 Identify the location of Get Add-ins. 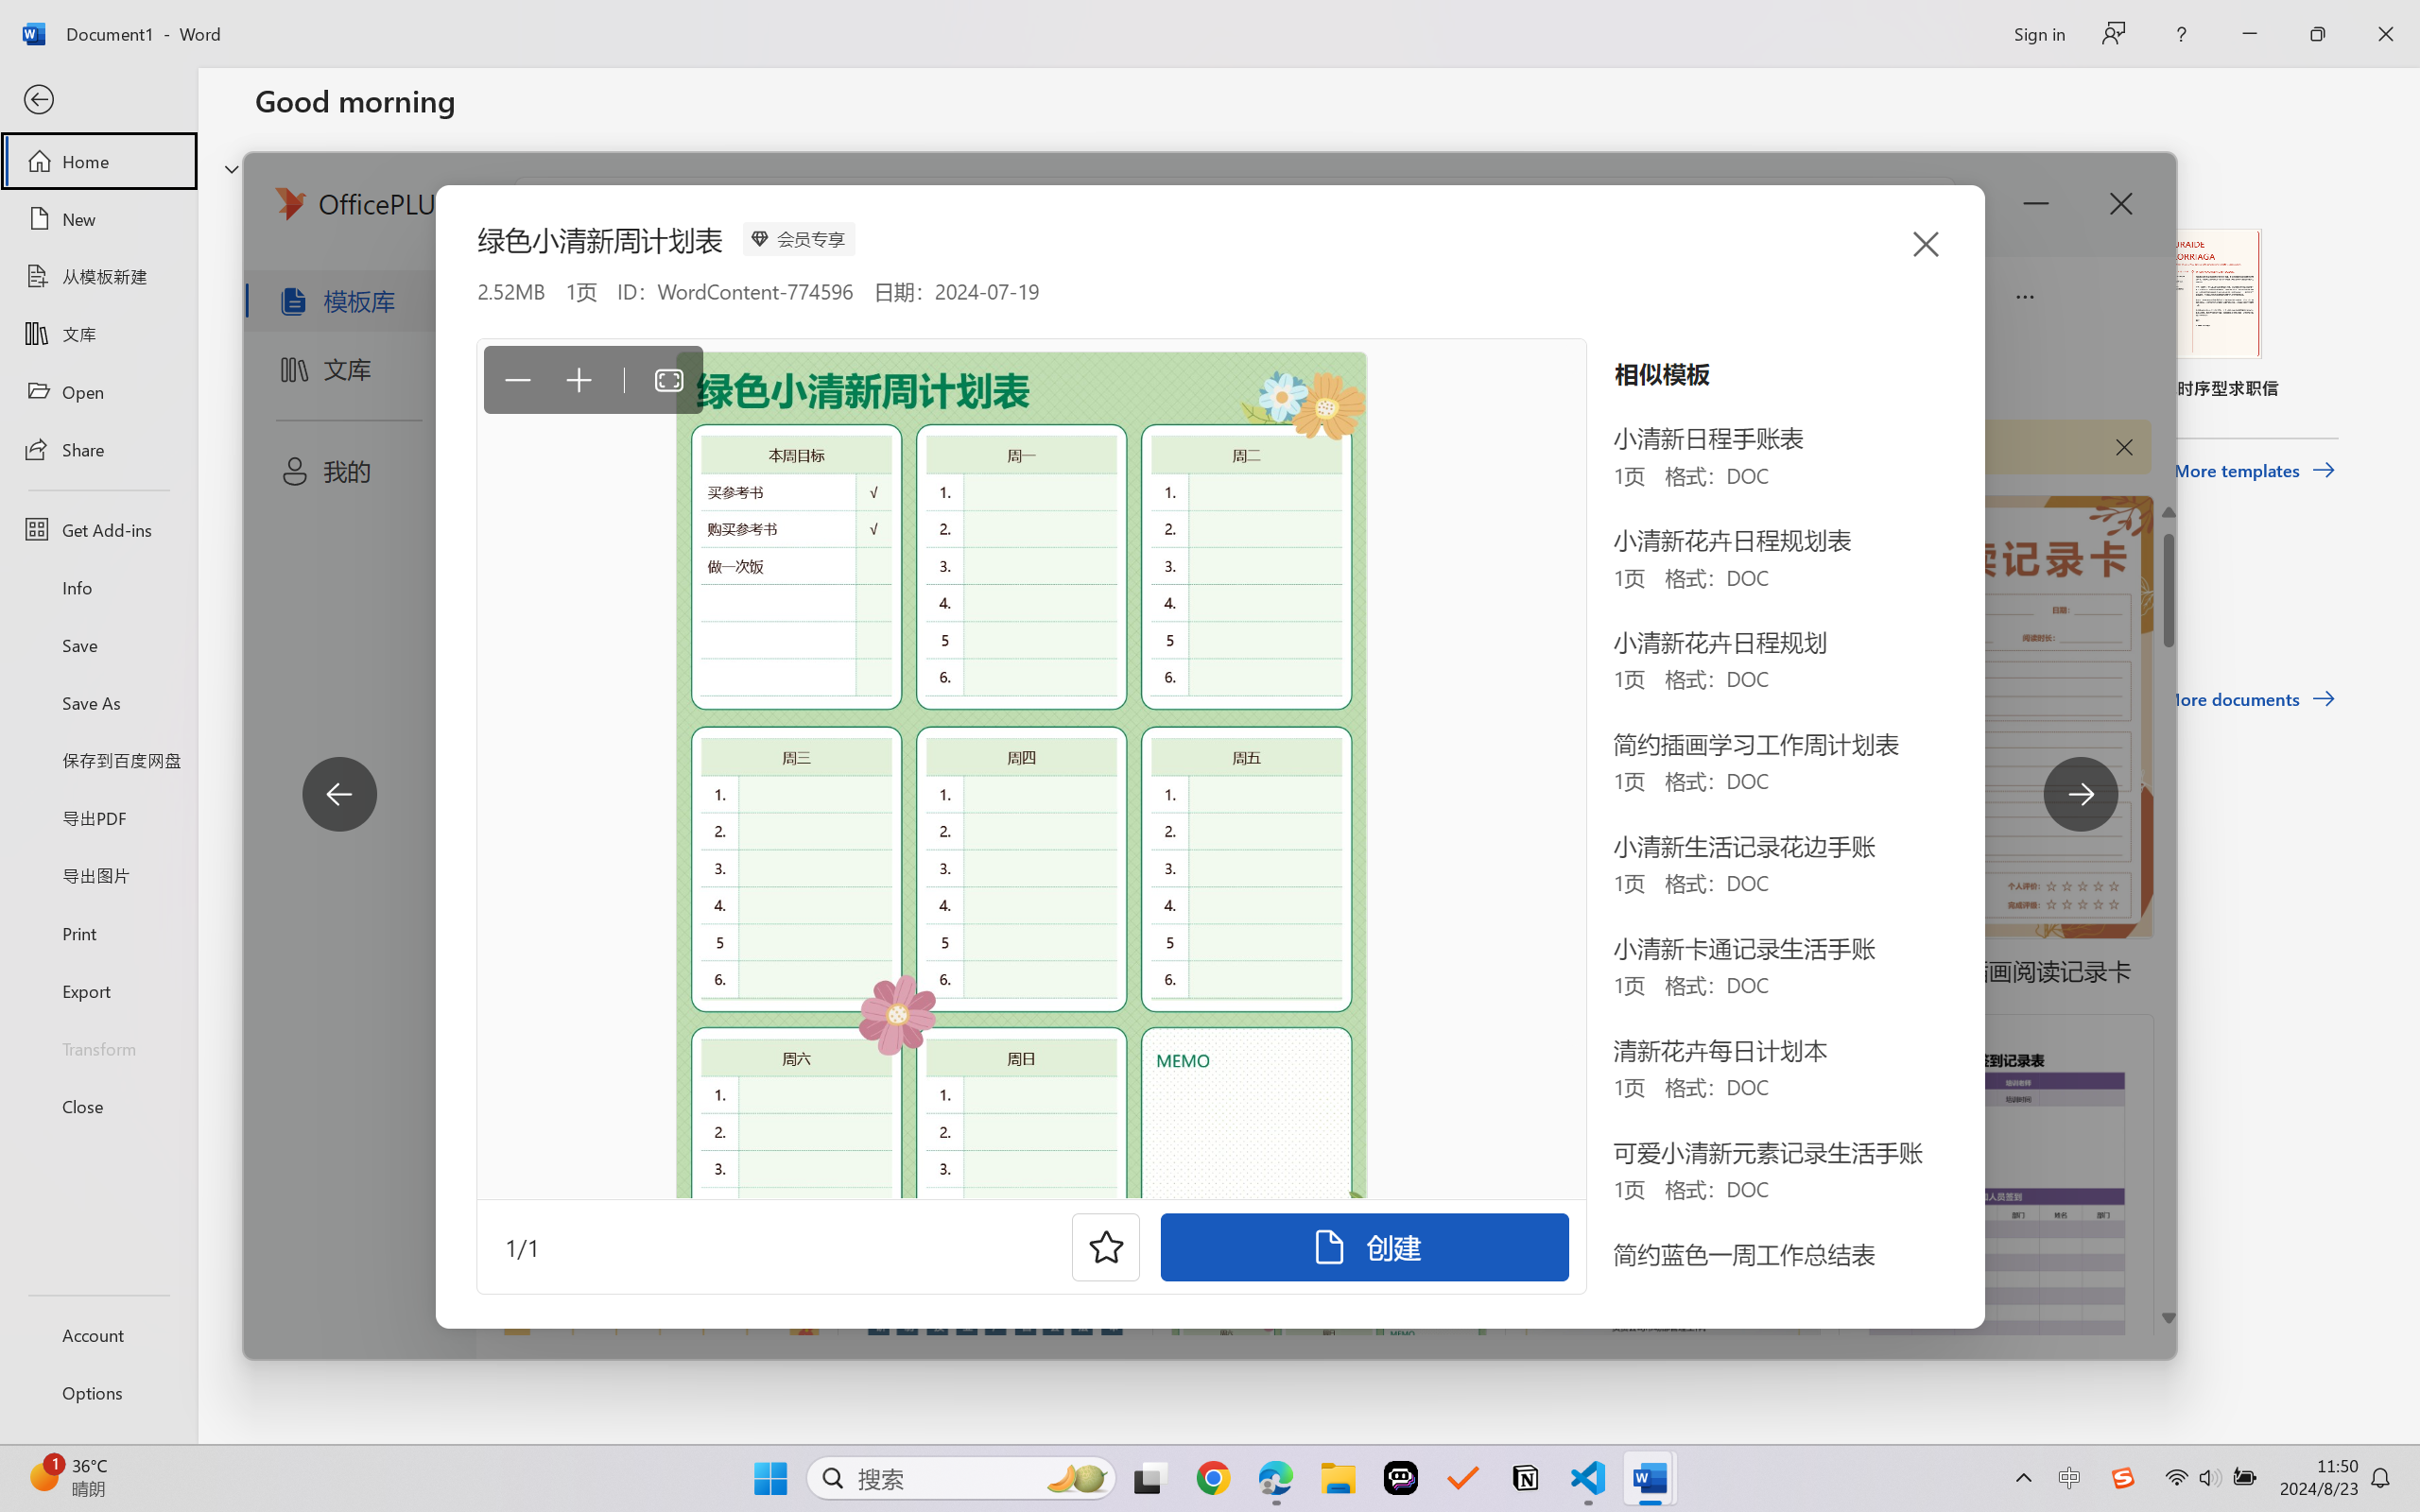
(98, 529).